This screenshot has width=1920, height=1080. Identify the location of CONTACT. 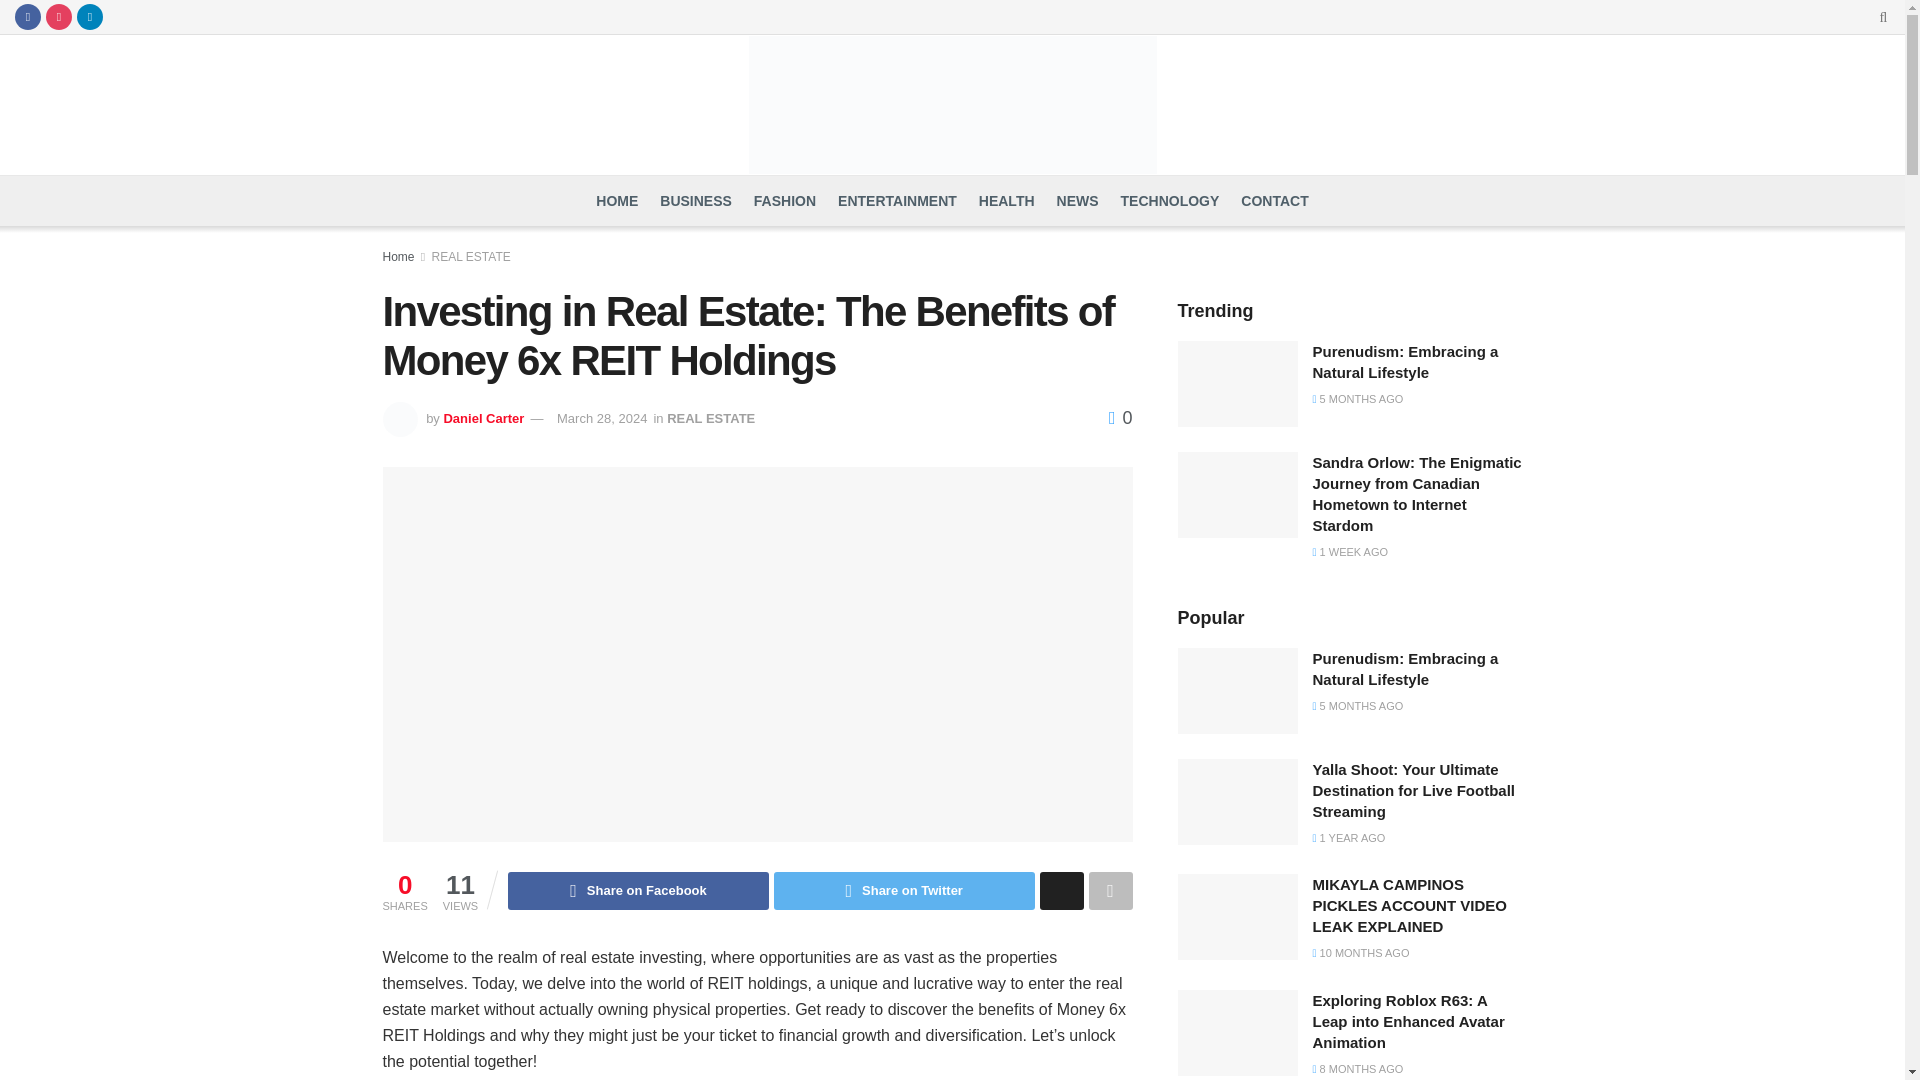
(1274, 200).